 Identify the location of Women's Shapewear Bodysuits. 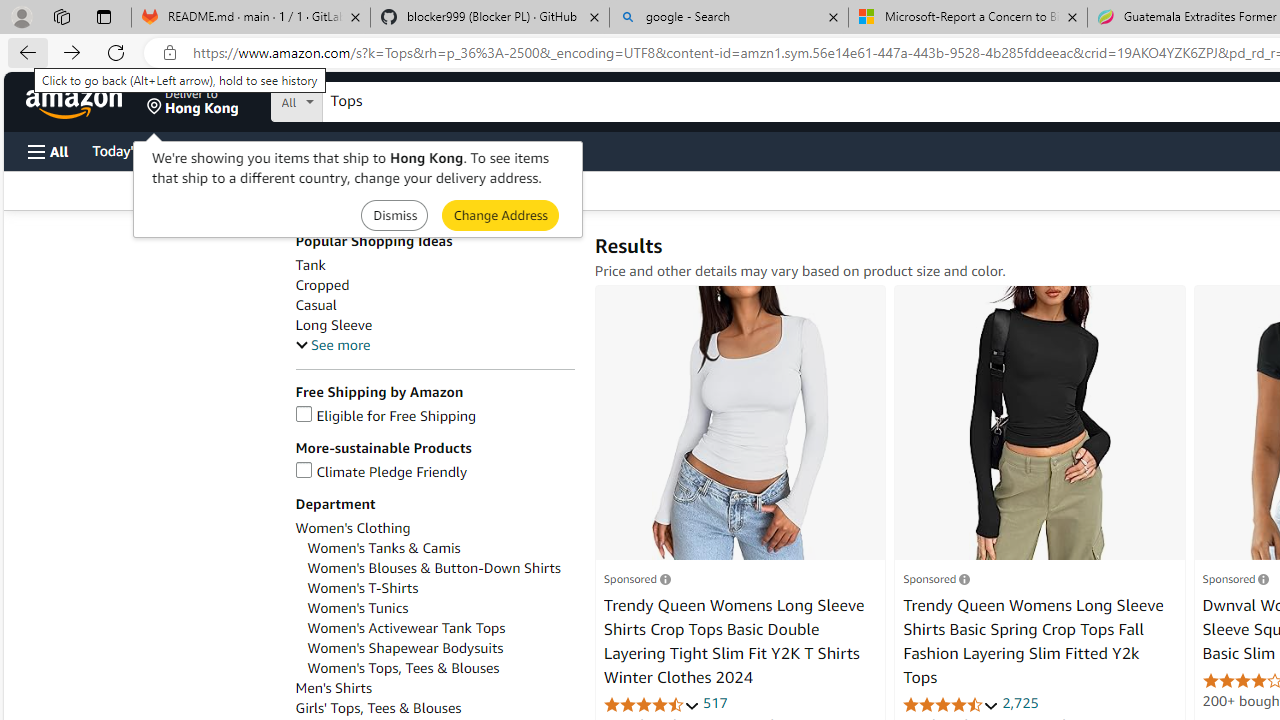
(440, 648).